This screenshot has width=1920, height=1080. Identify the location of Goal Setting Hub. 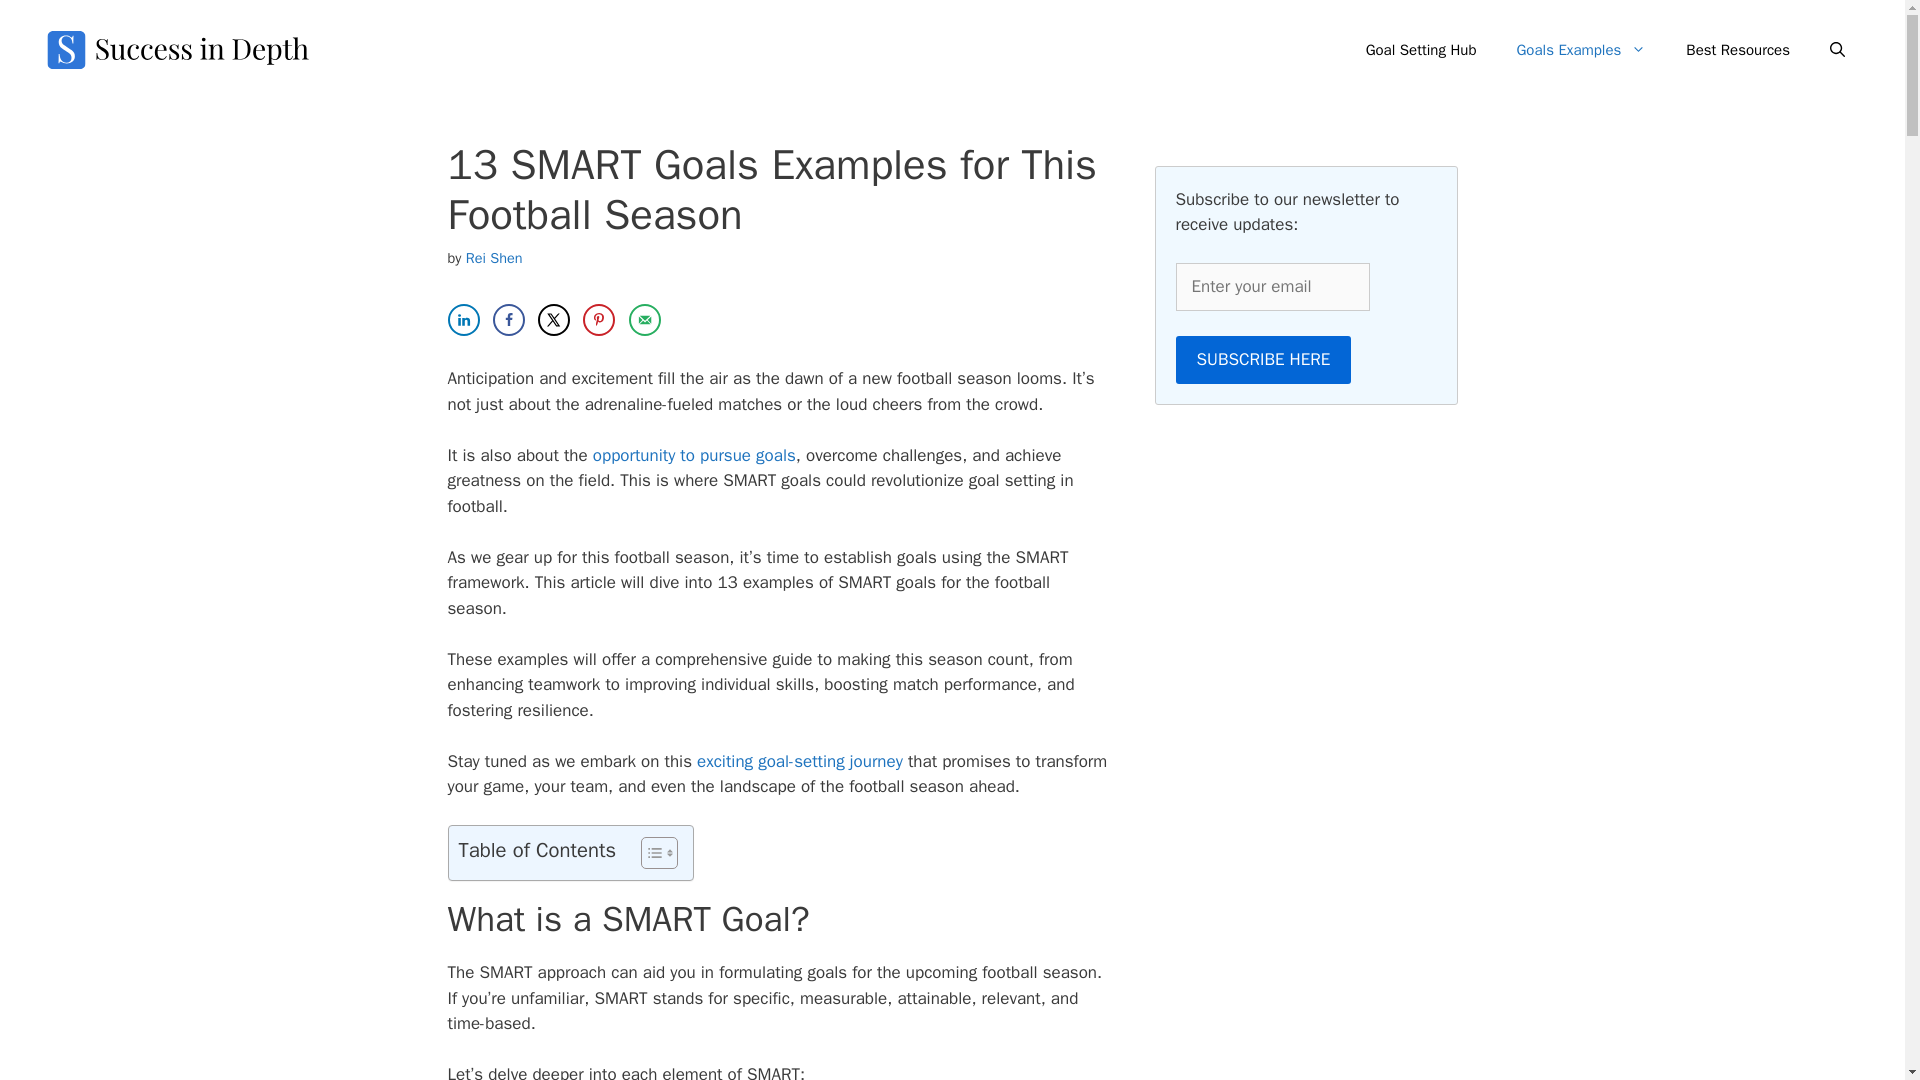
(1421, 50).